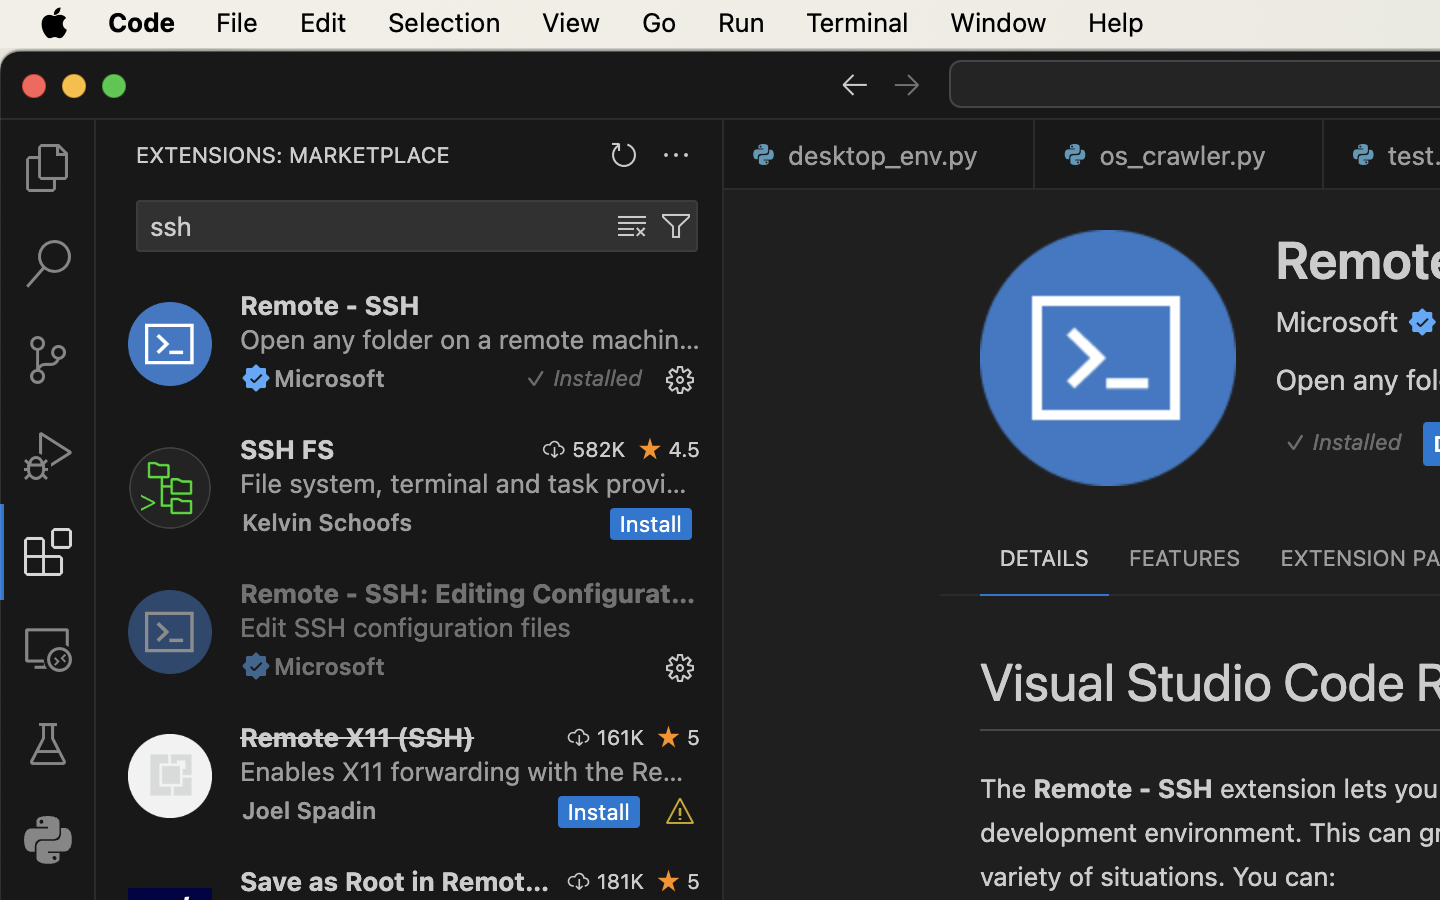  Describe the element at coordinates (555, 449) in the screenshot. I see `` at that location.